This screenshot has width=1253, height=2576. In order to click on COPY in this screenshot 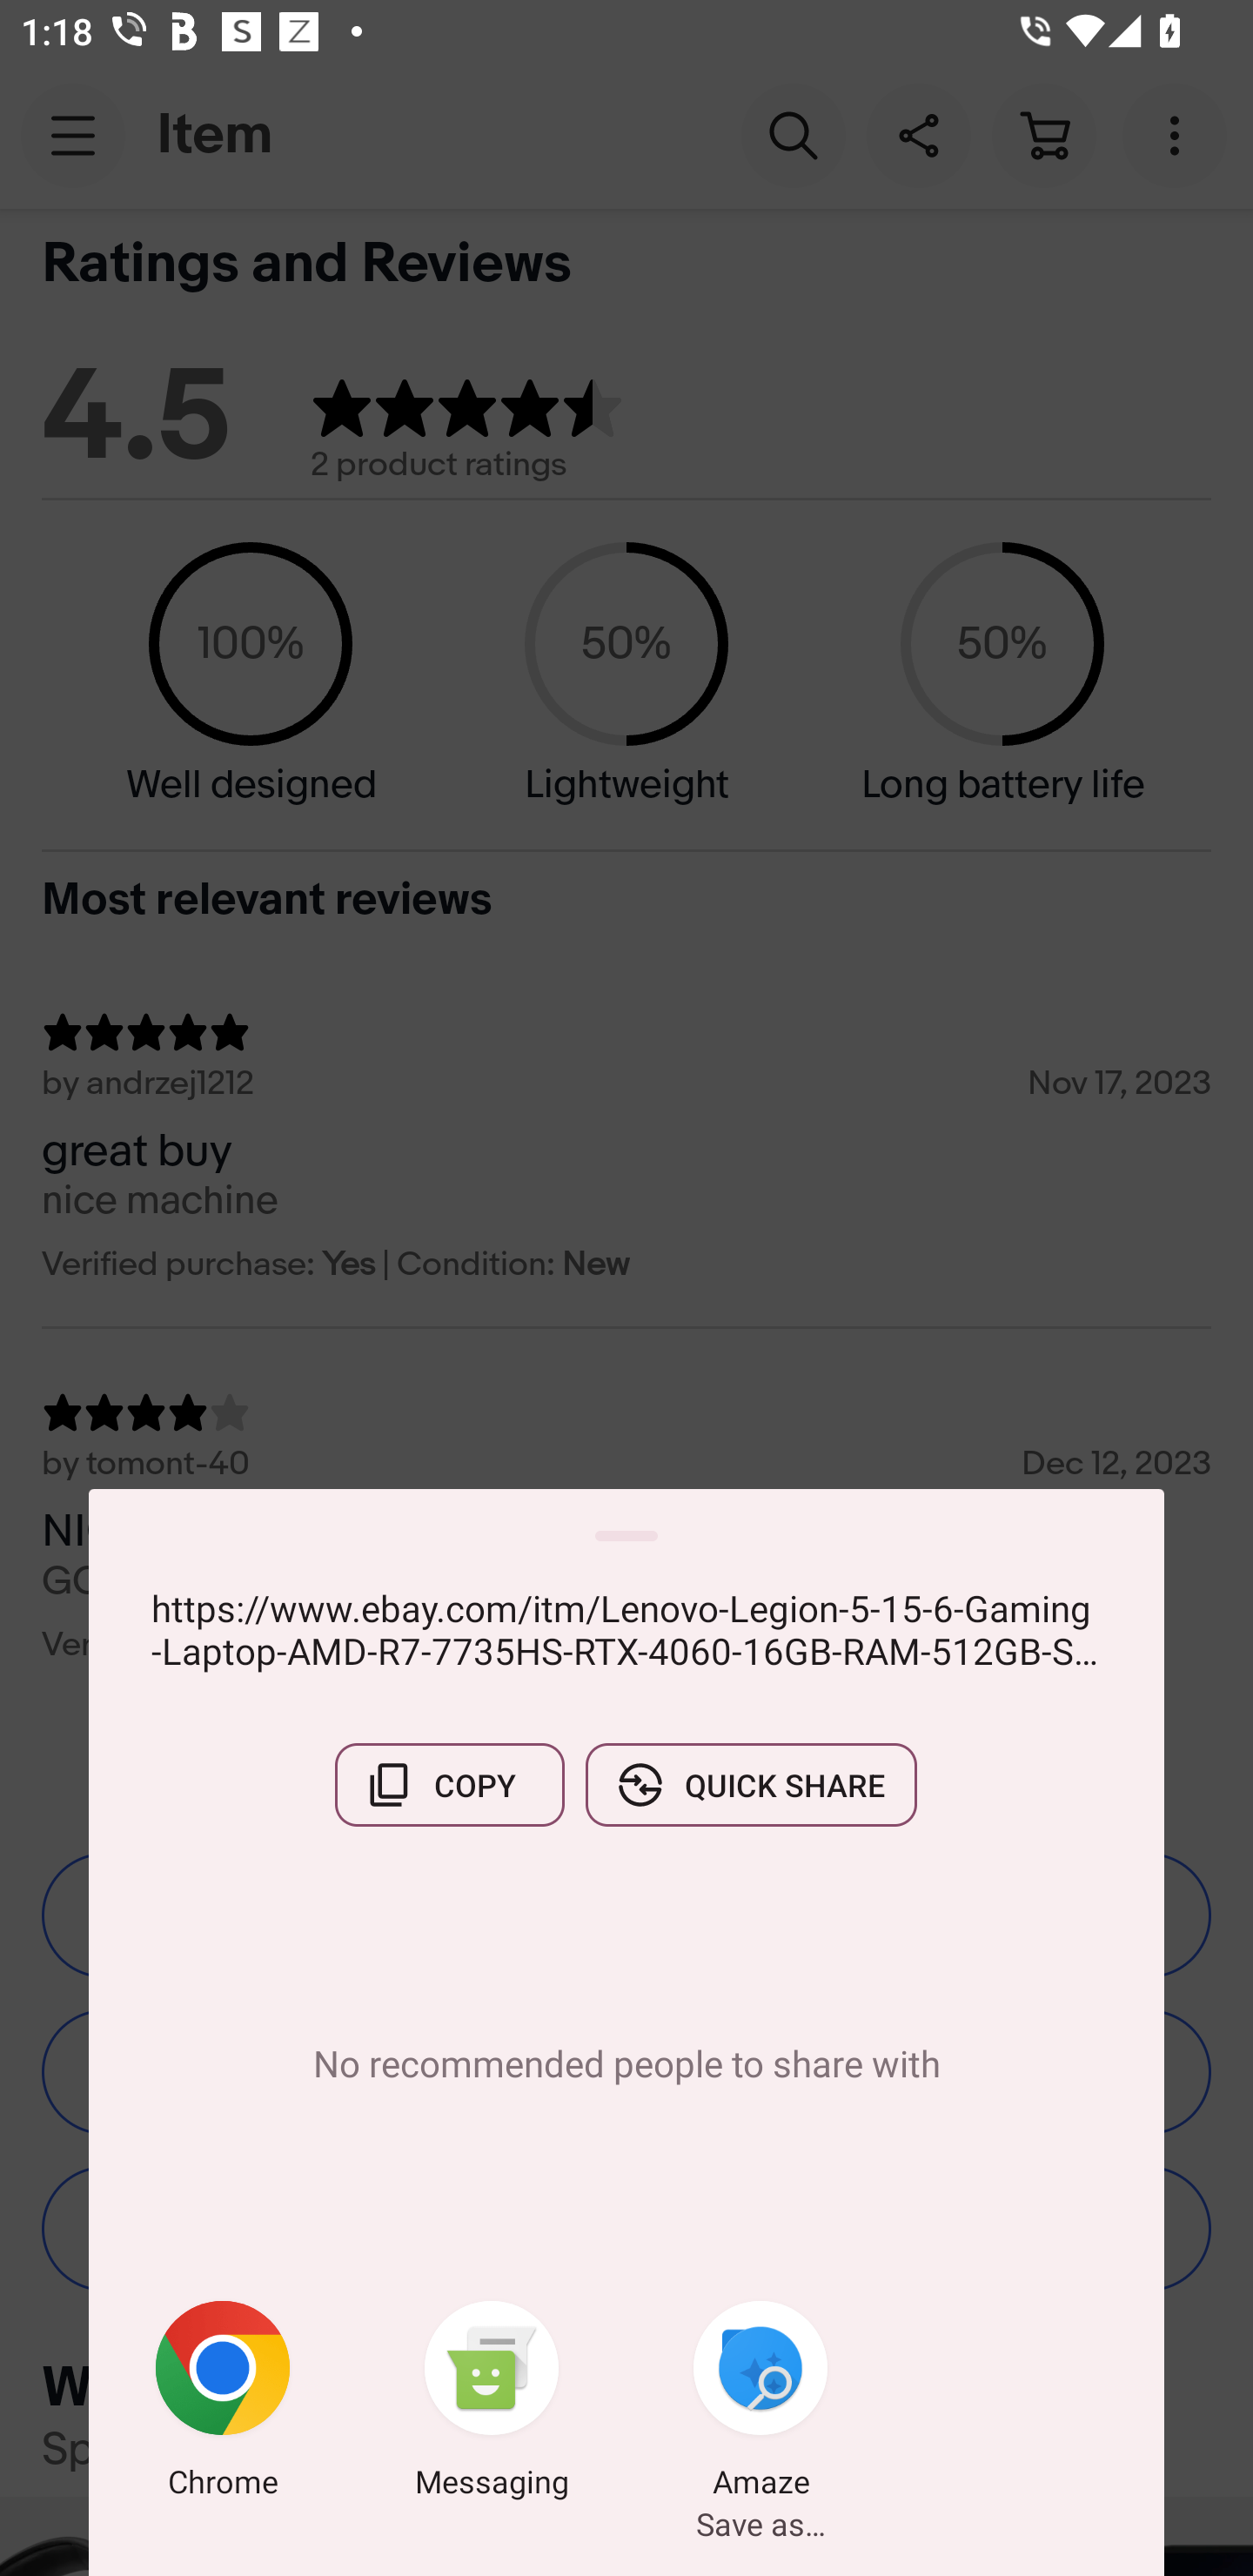, I will do `click(449, 1785)`.